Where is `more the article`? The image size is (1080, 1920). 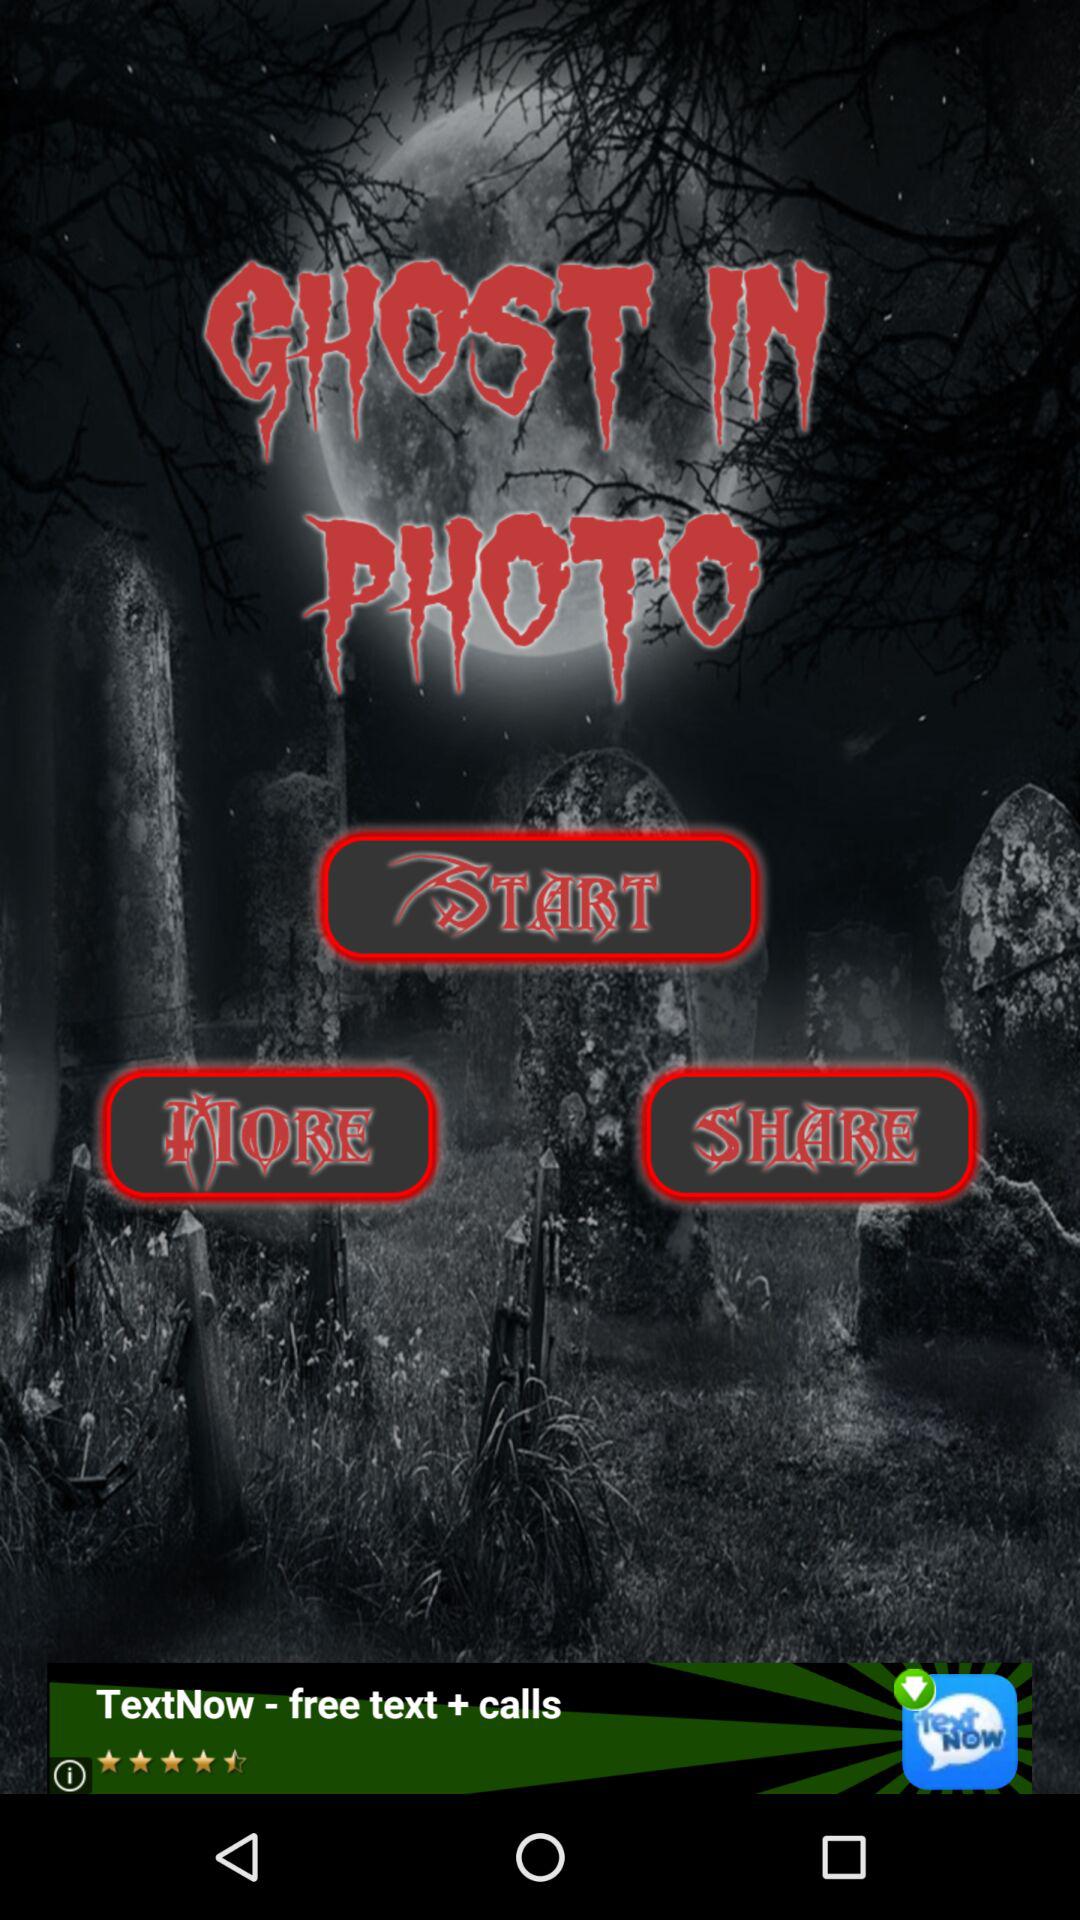
more the article is located at coordinates (269, 1134).